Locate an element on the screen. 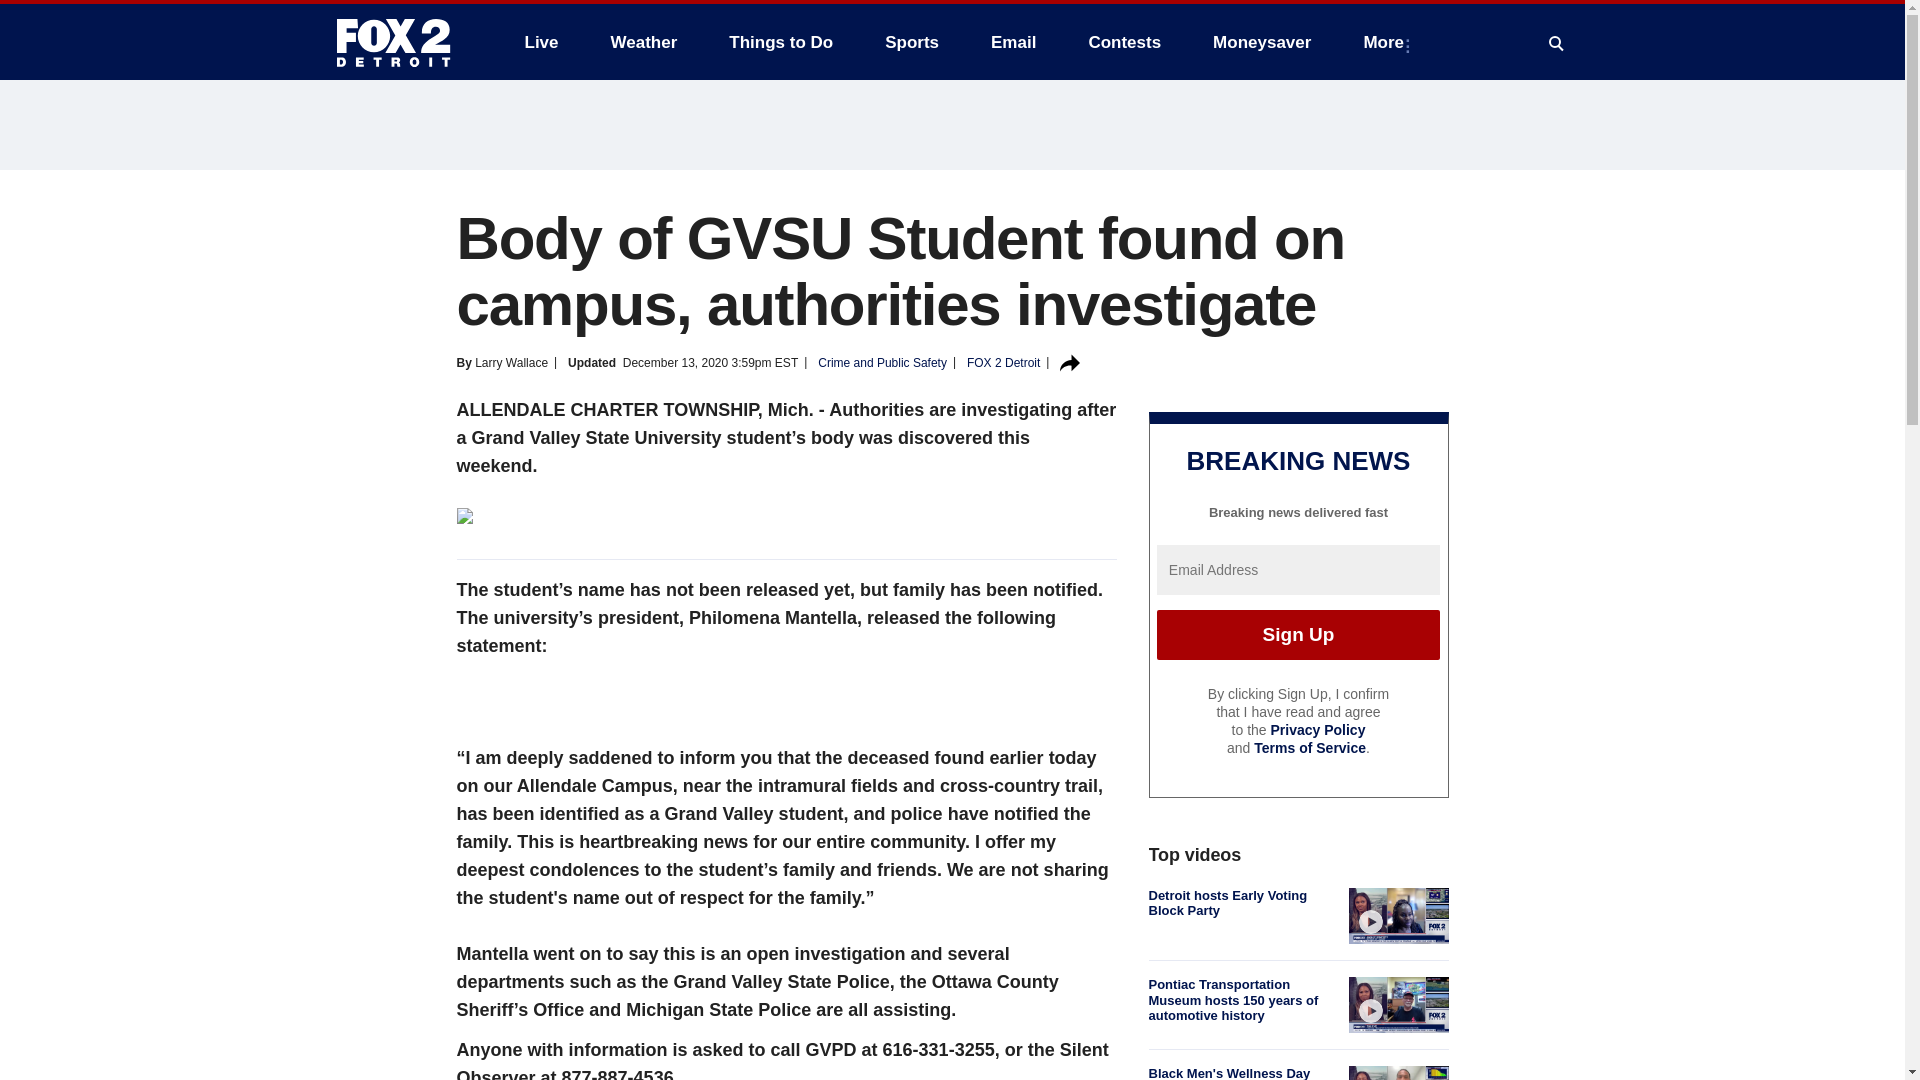 This screenshot has height=1080, width=1920. Live is located at coordinates (541, 42).